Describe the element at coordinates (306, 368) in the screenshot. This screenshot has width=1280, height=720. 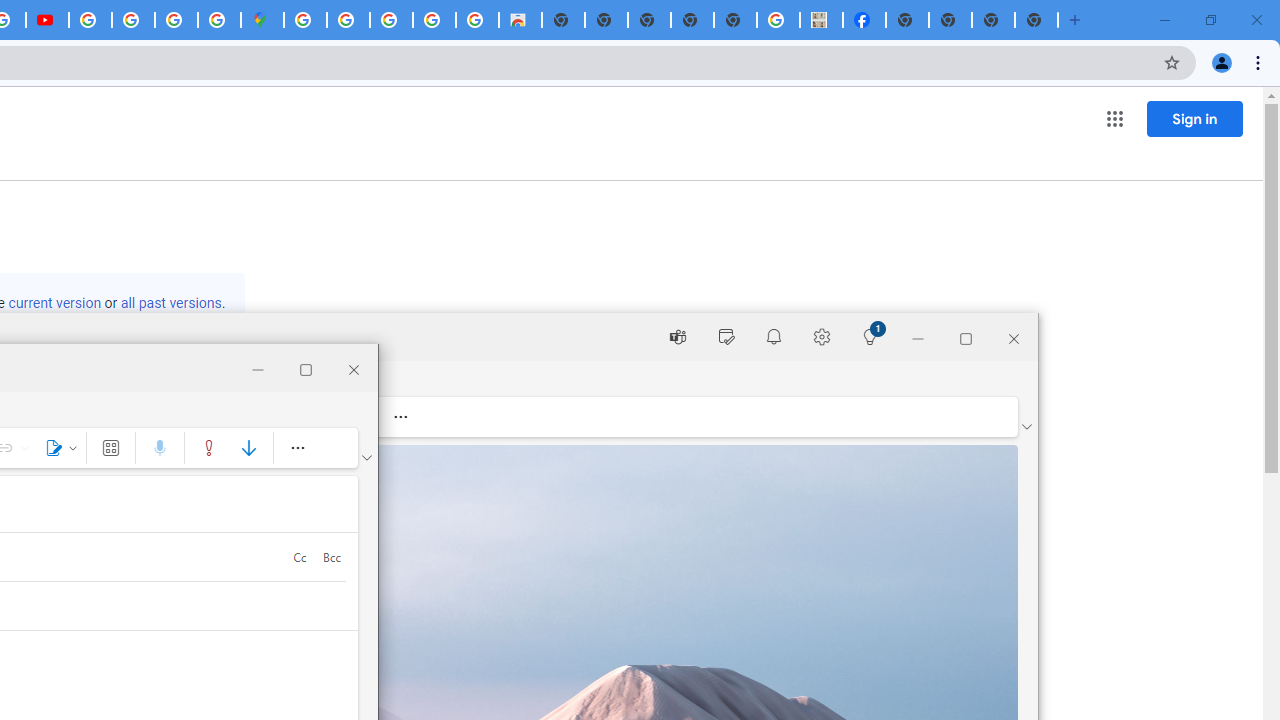
I see `Maximize` at that location.